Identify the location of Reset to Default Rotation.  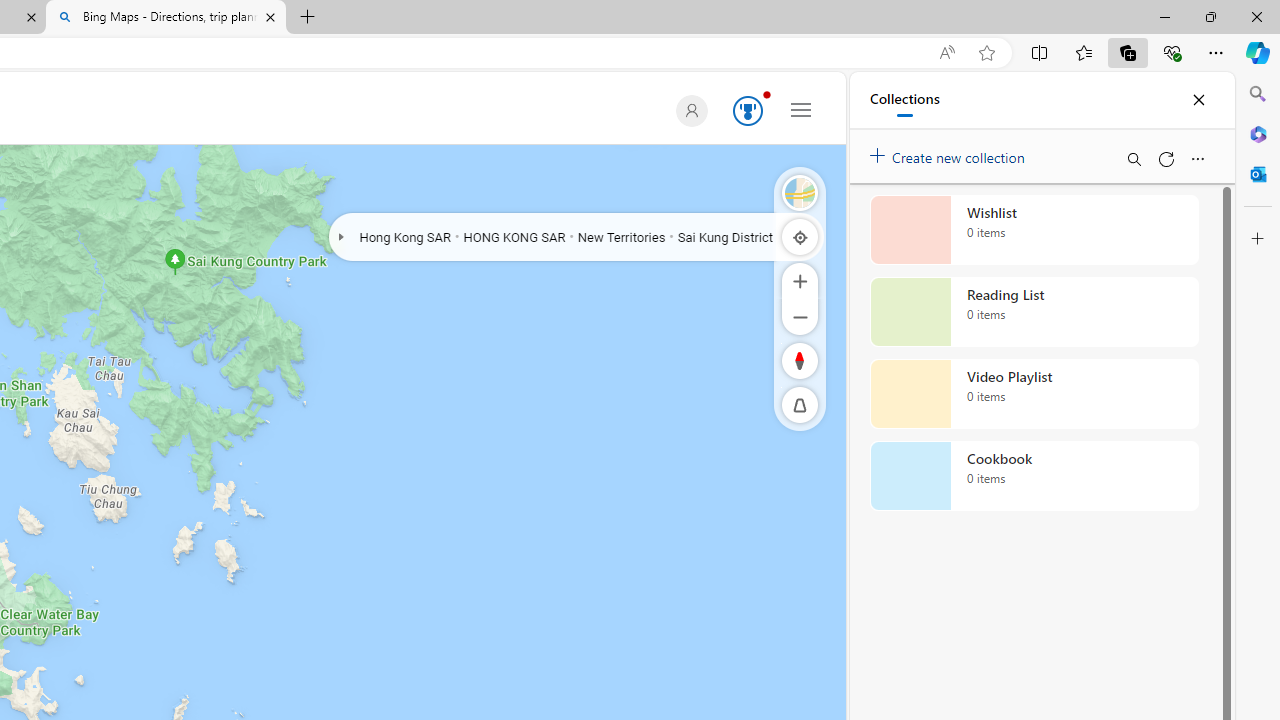
(800, 360).